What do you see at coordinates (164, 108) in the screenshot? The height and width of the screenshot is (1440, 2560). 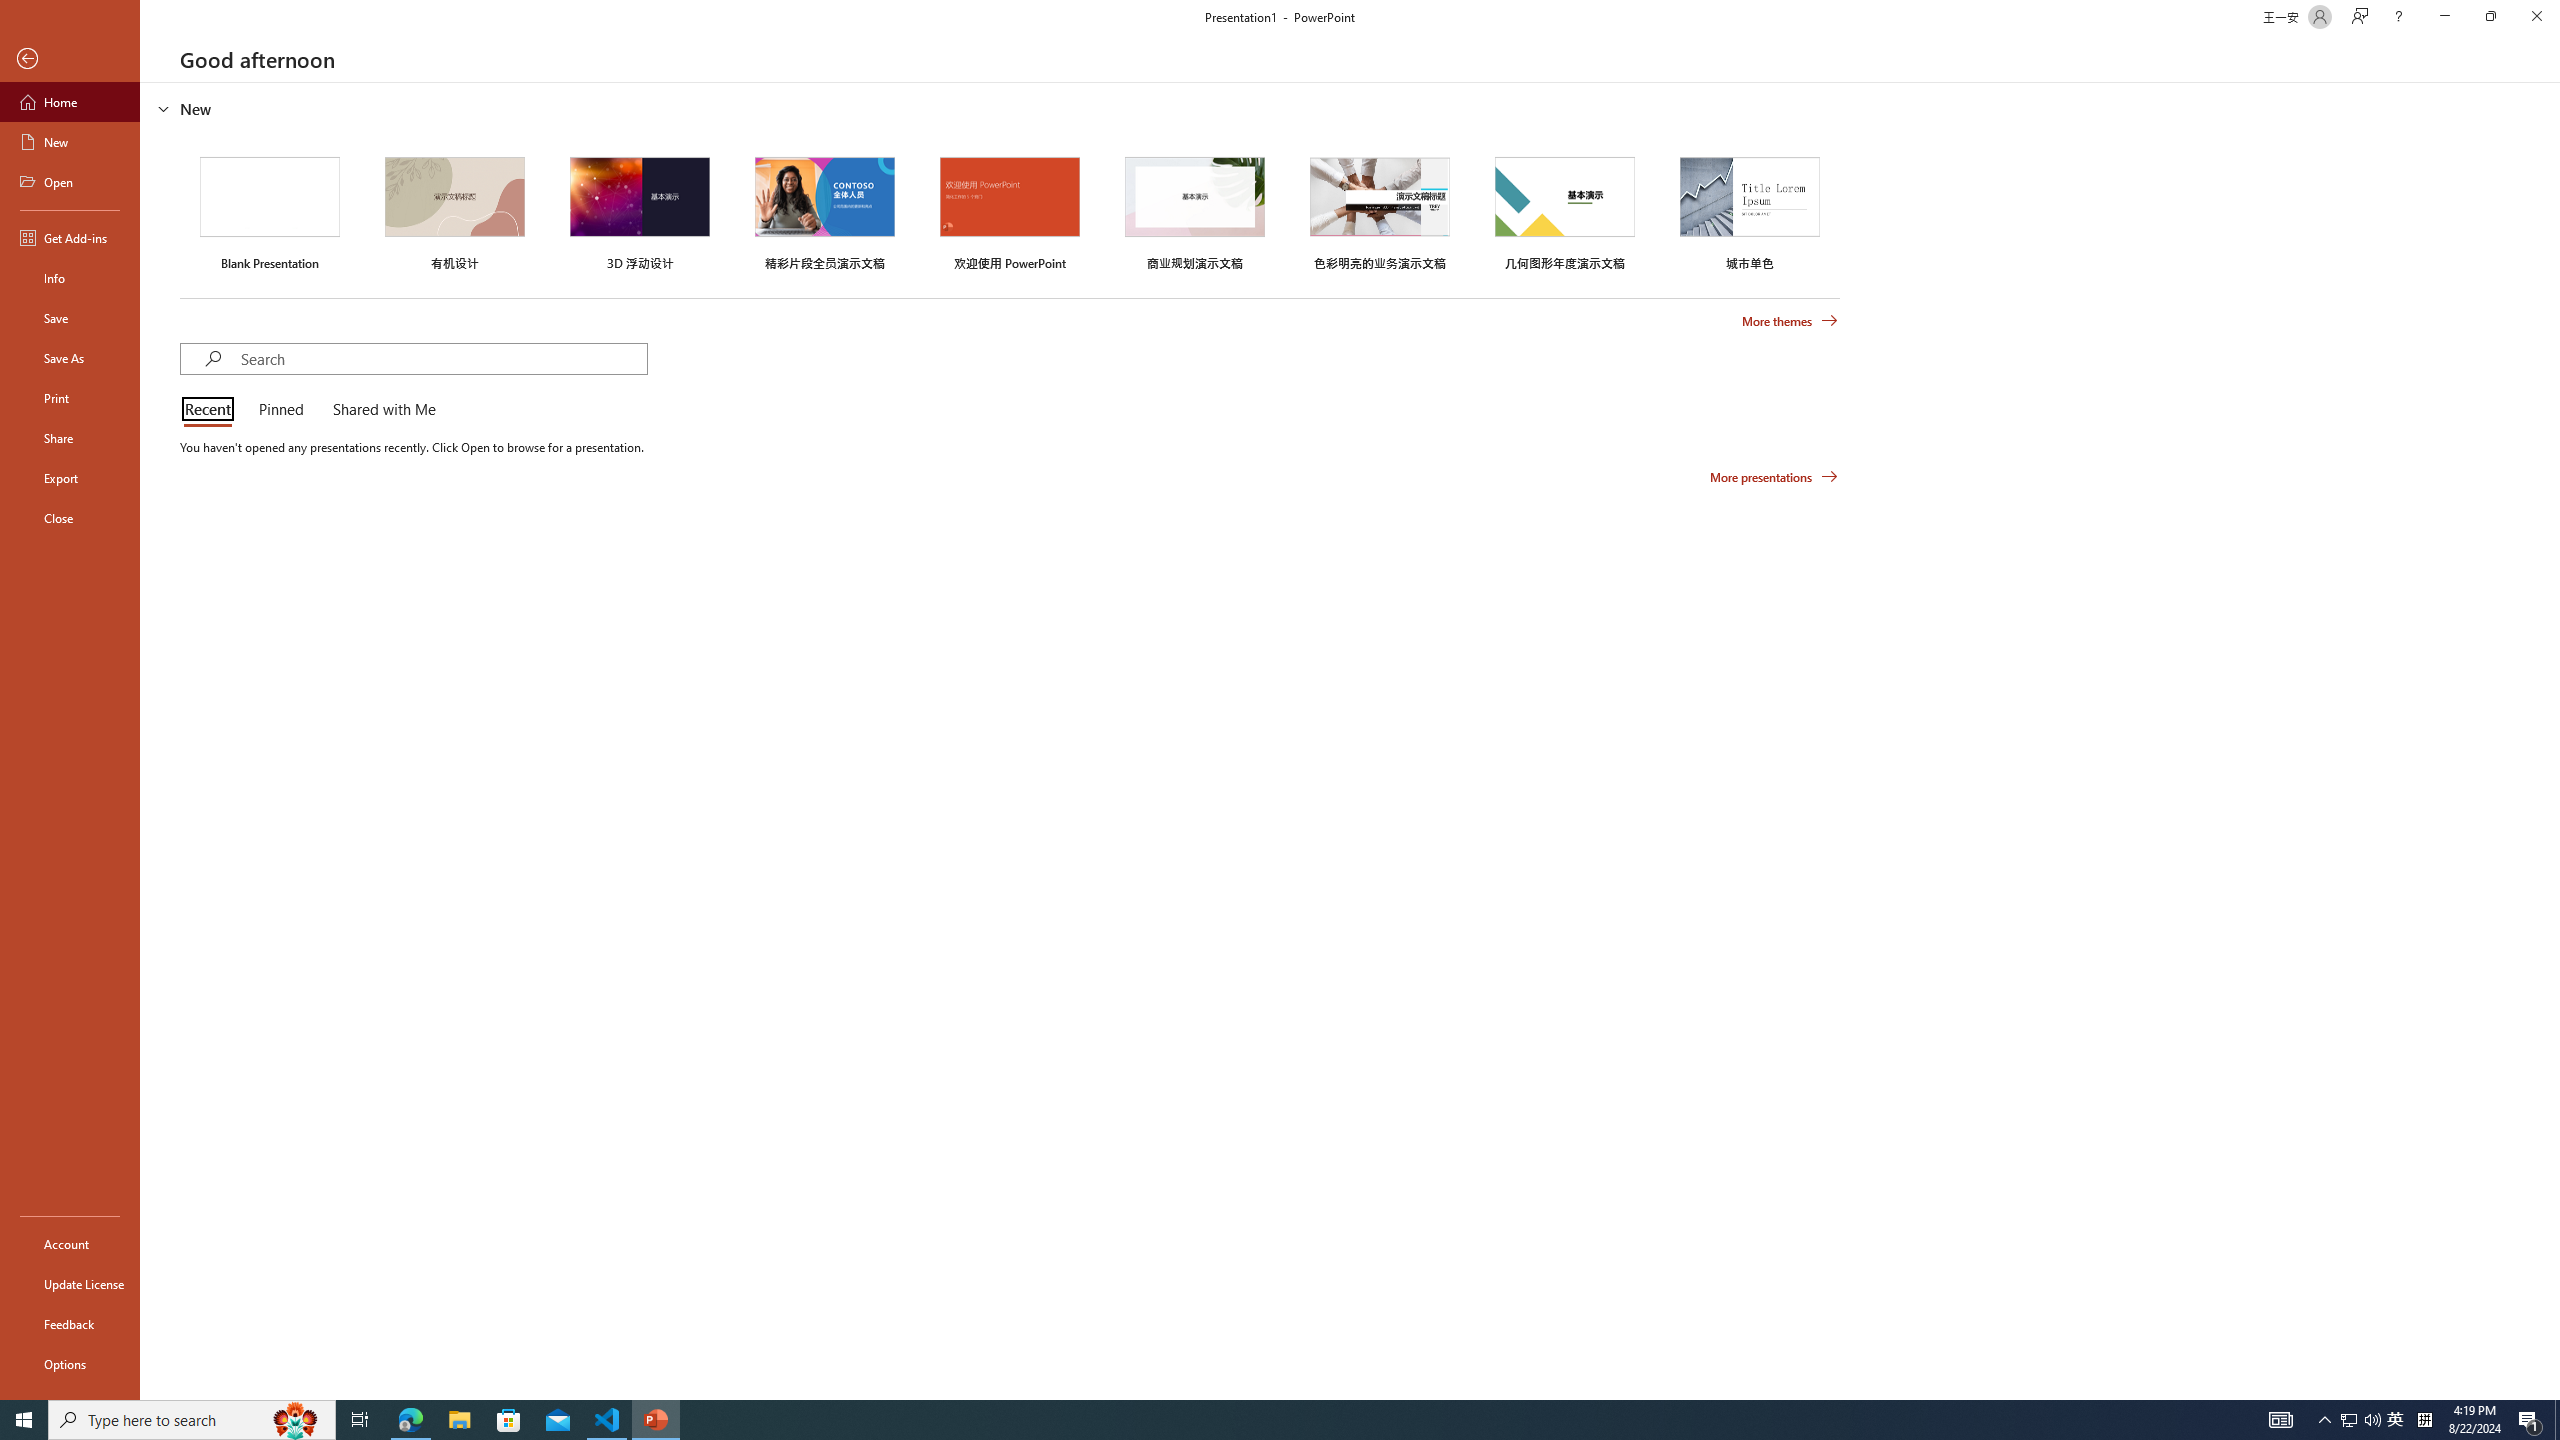 I see `Hide or show region` at bounding box center [164, 108].